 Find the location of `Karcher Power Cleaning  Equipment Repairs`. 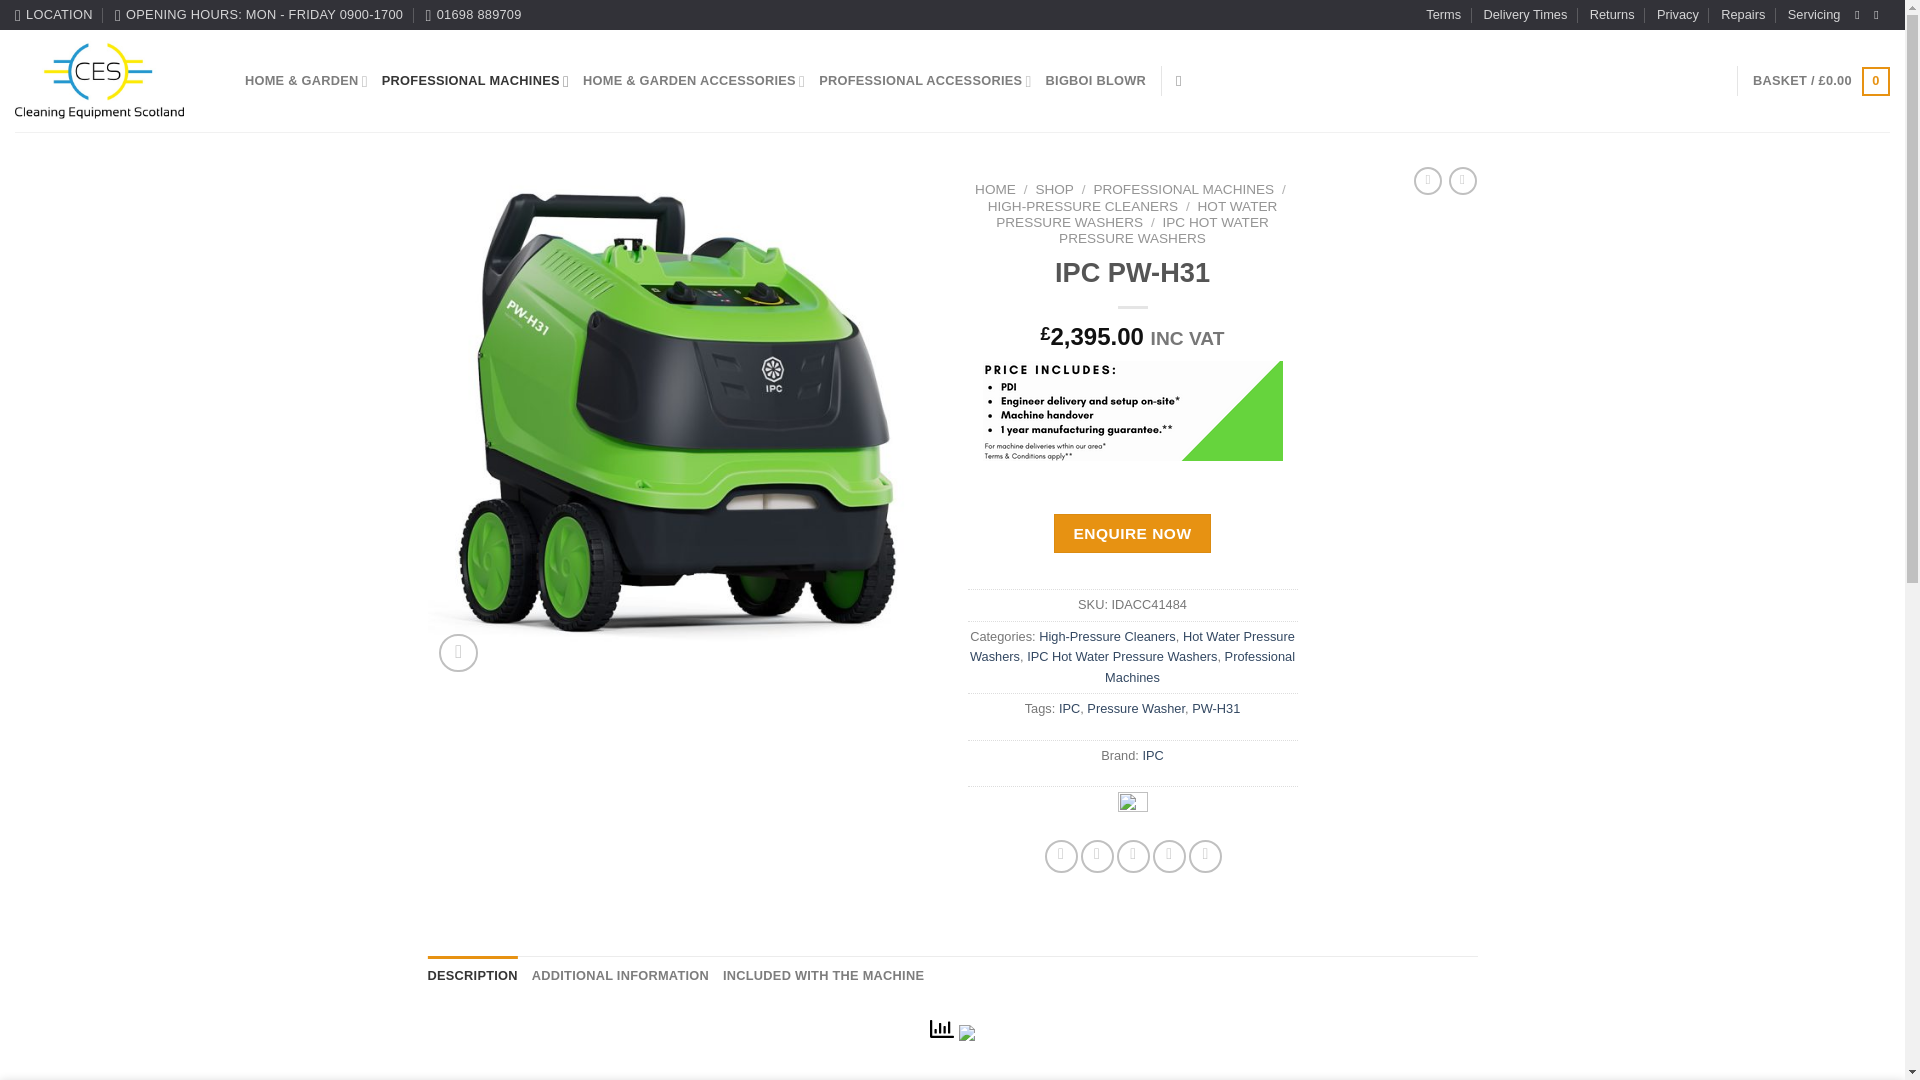

Karcher Power Cleaning  Equipment Repairs is located at coordinates (1742, 15).